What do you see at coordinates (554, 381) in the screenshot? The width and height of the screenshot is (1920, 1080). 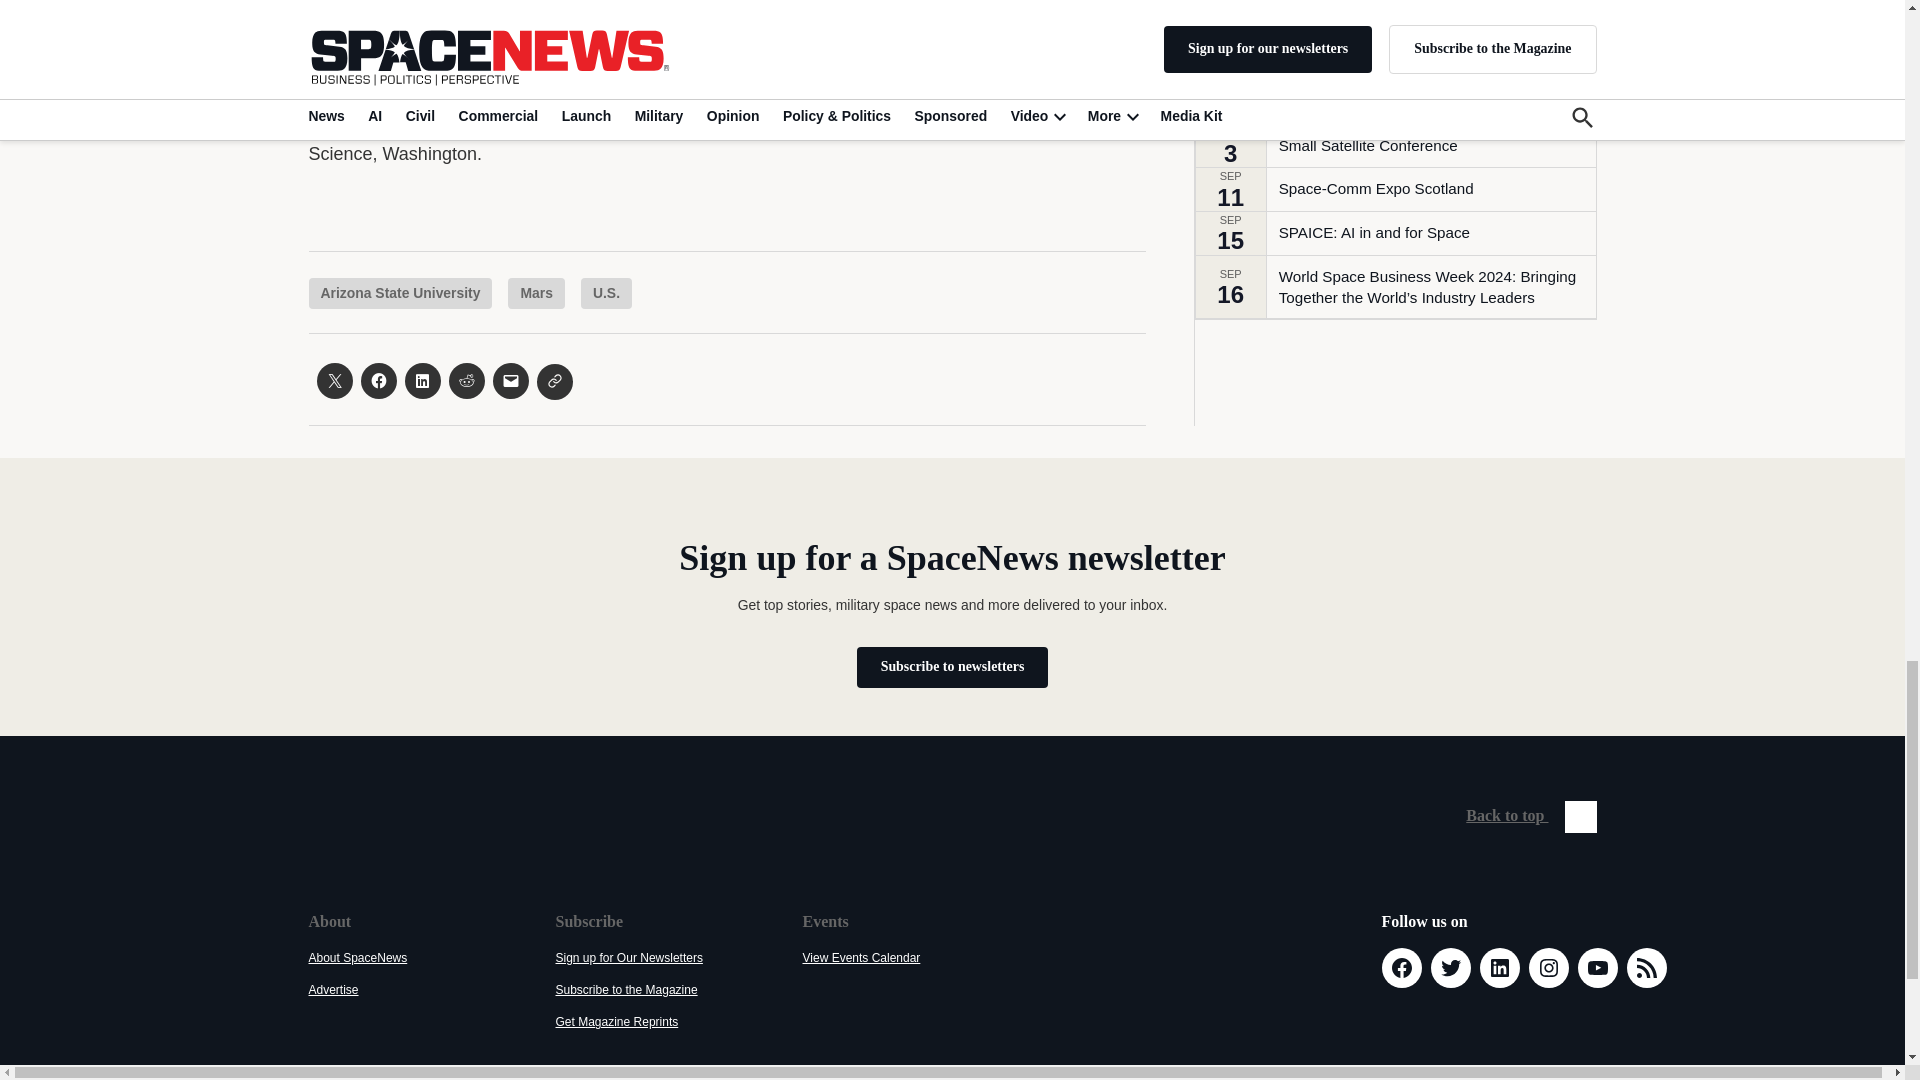 I see `Click to share on Clipboard` at bounding box center [554, 381].